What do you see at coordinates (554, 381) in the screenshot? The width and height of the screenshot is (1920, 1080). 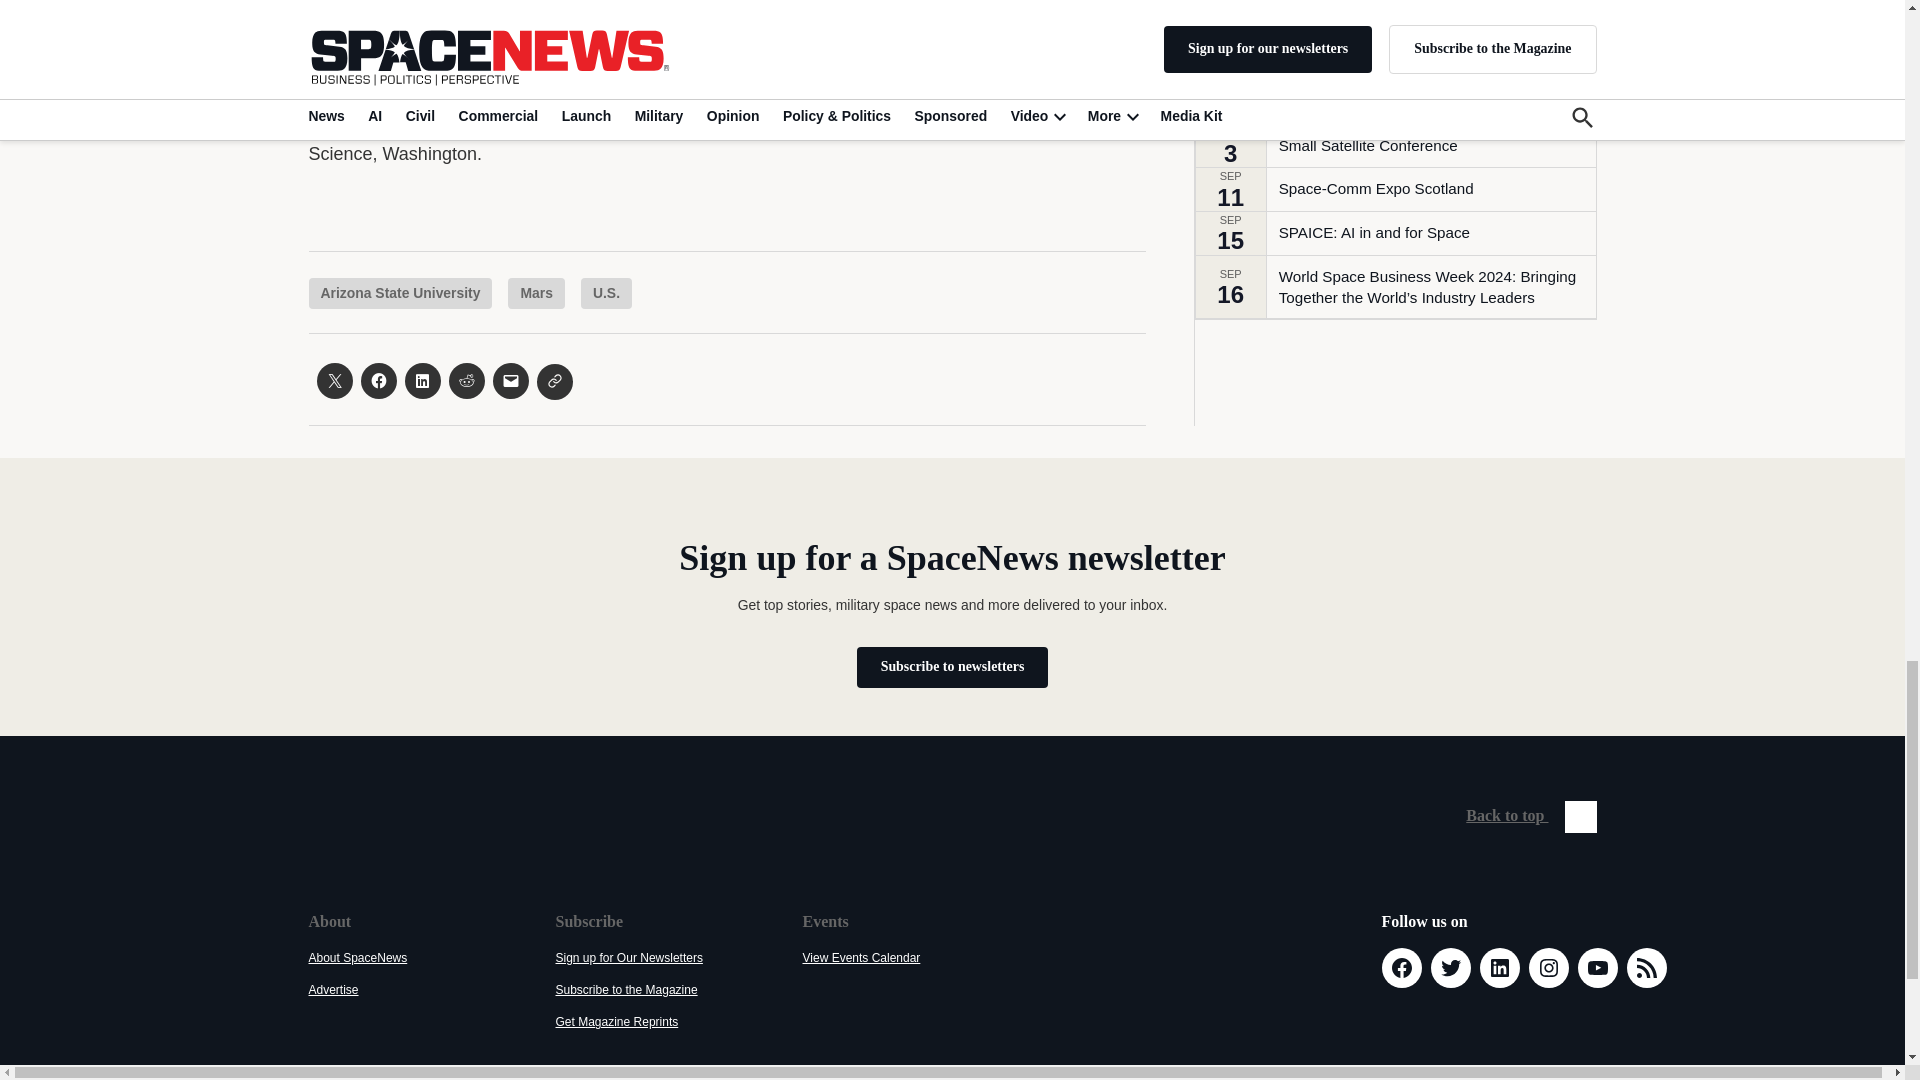 I see `Click to share on Clipboard` at bounding box center [554, 381].